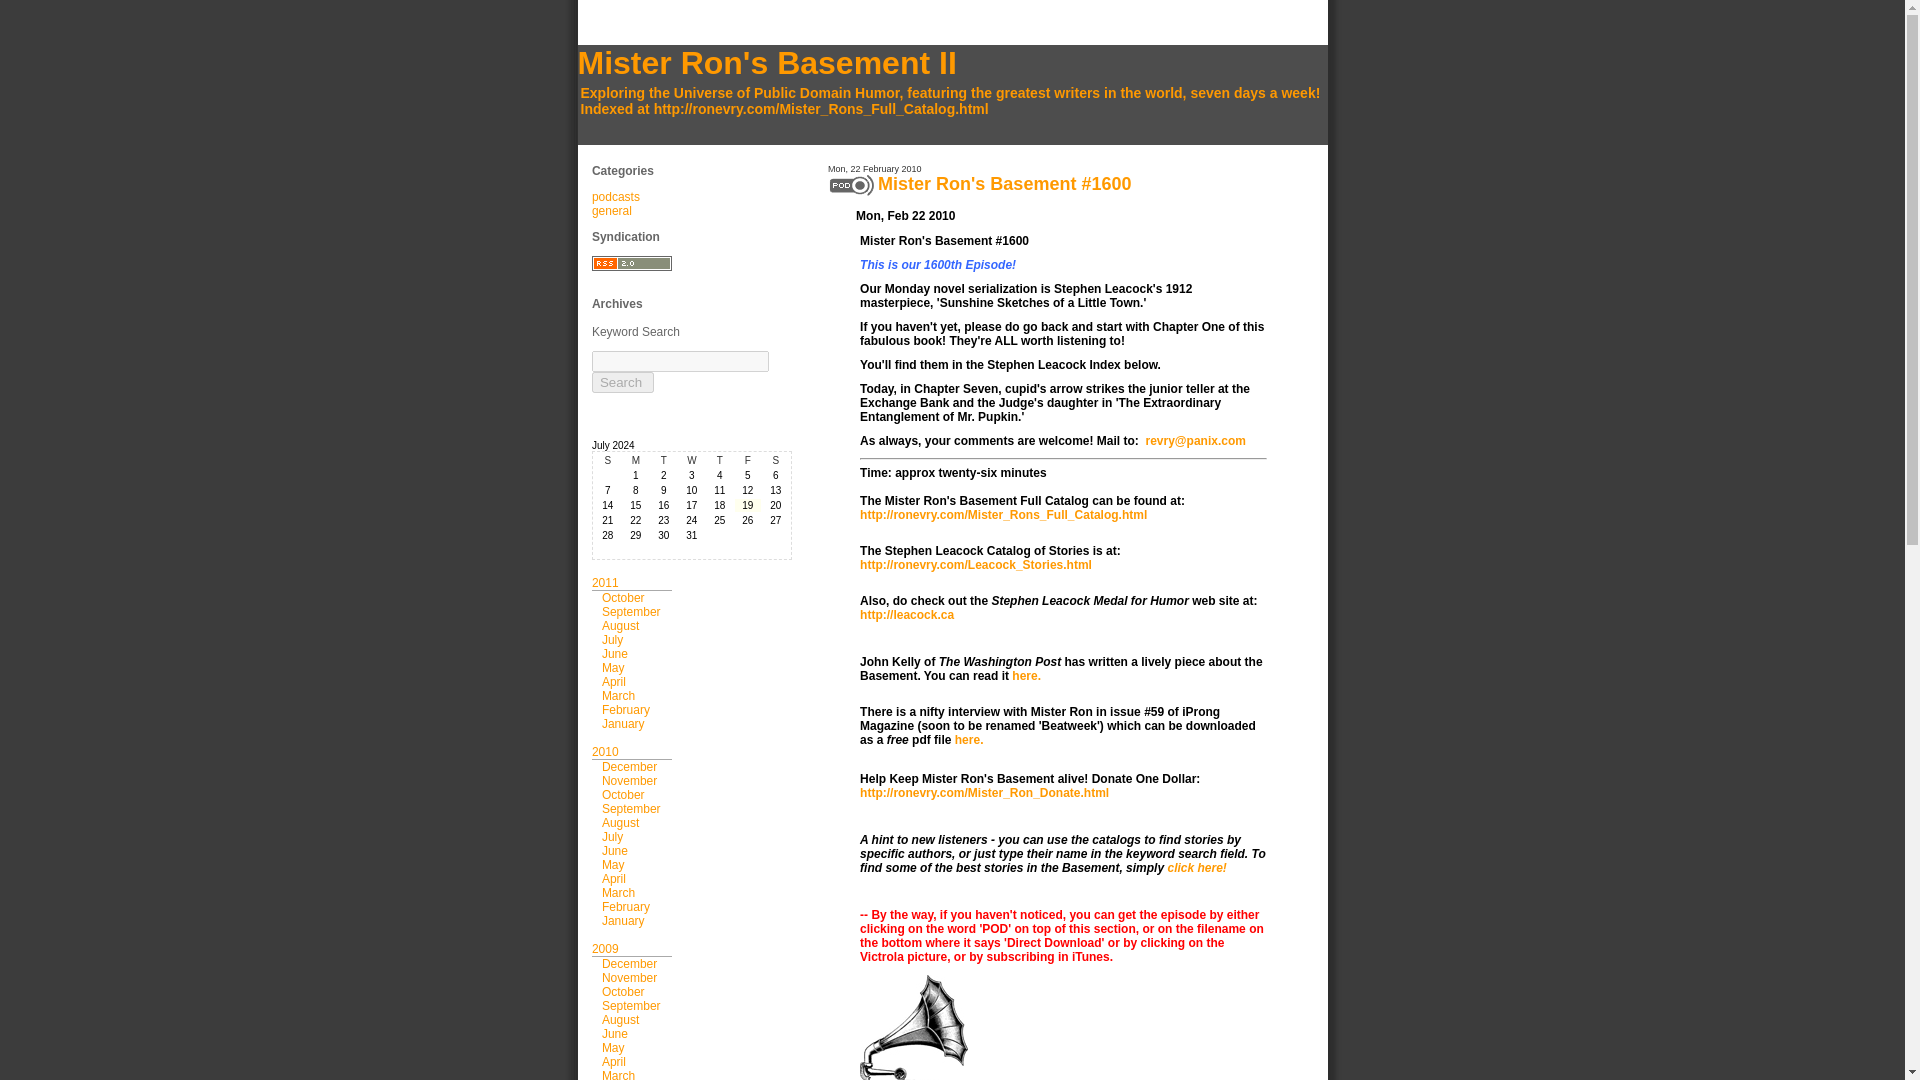 The image size is (1920, 1080). I want to click on November, so click(629, 977).